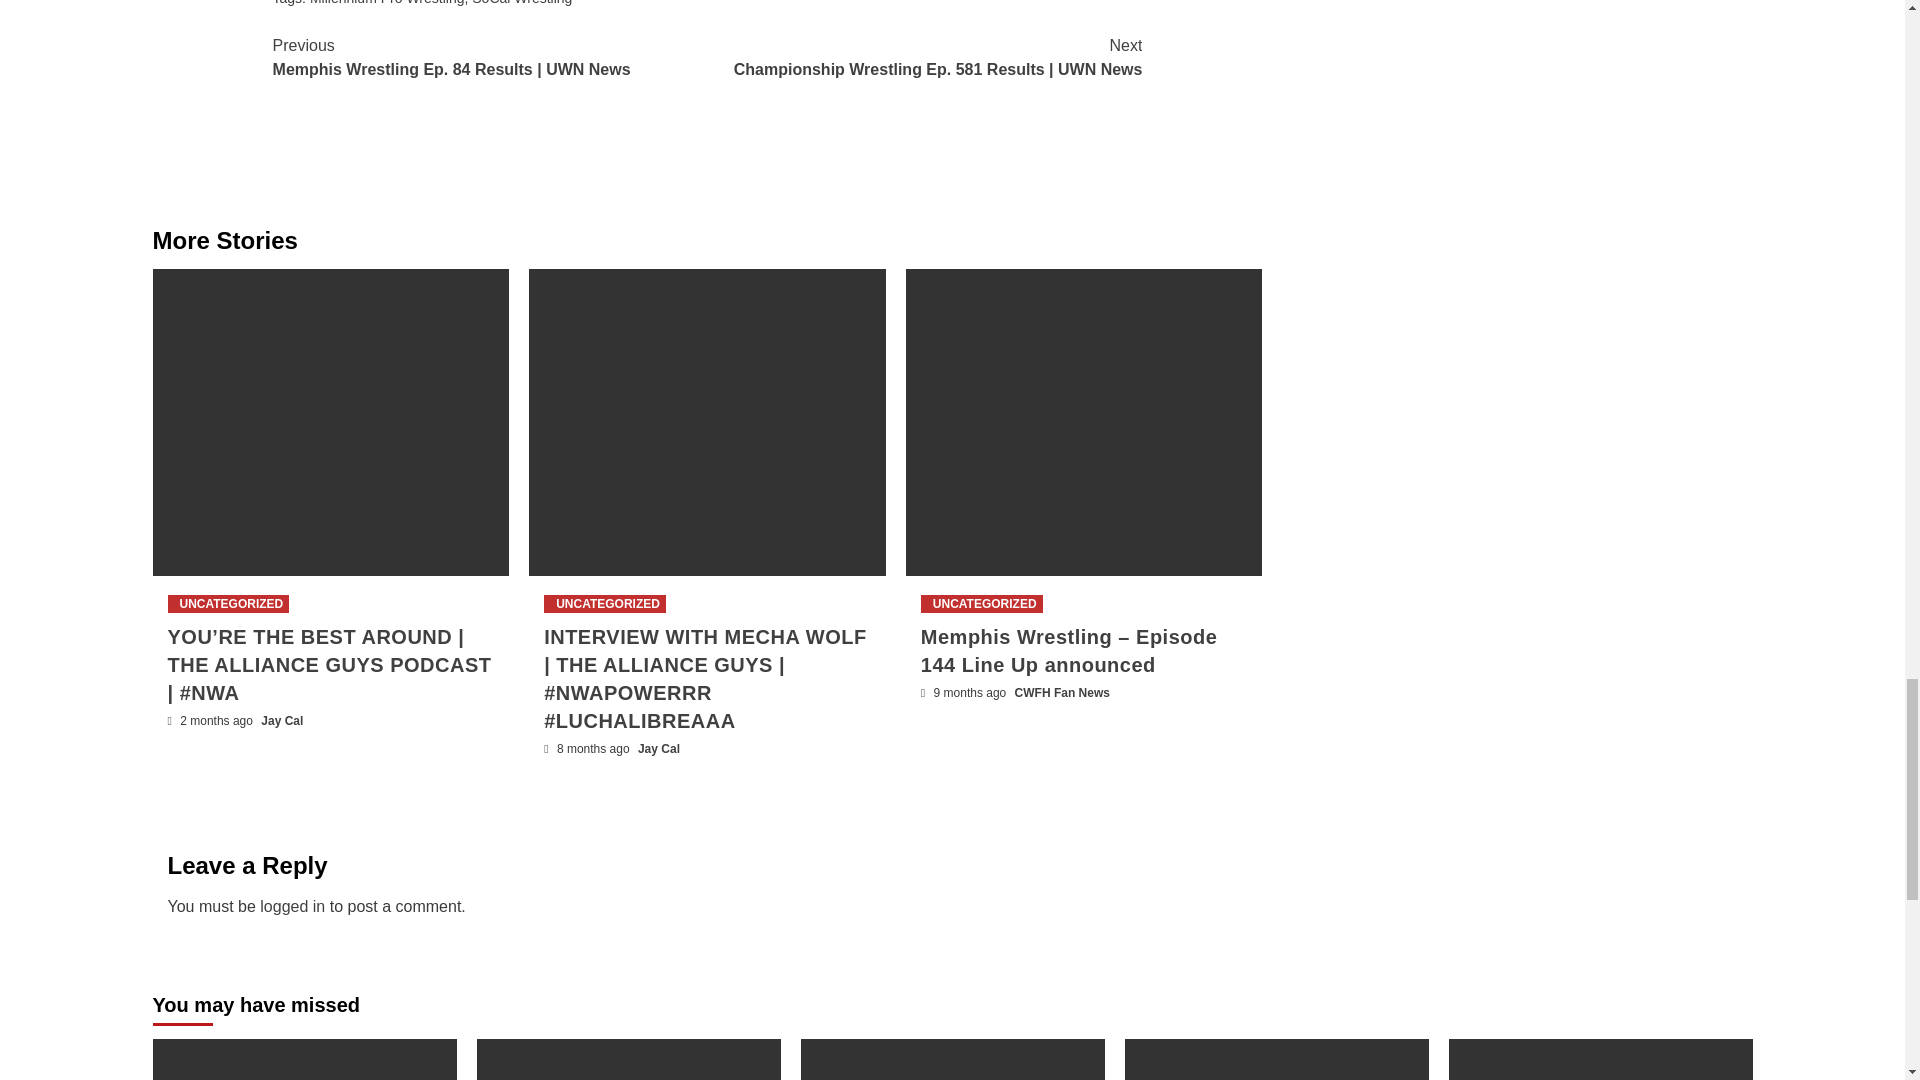 The image size is (1920, 1080). Describe the element at coordinates (982, 604) in the screenshot. I see `UNCATEGORIZED` at that location.